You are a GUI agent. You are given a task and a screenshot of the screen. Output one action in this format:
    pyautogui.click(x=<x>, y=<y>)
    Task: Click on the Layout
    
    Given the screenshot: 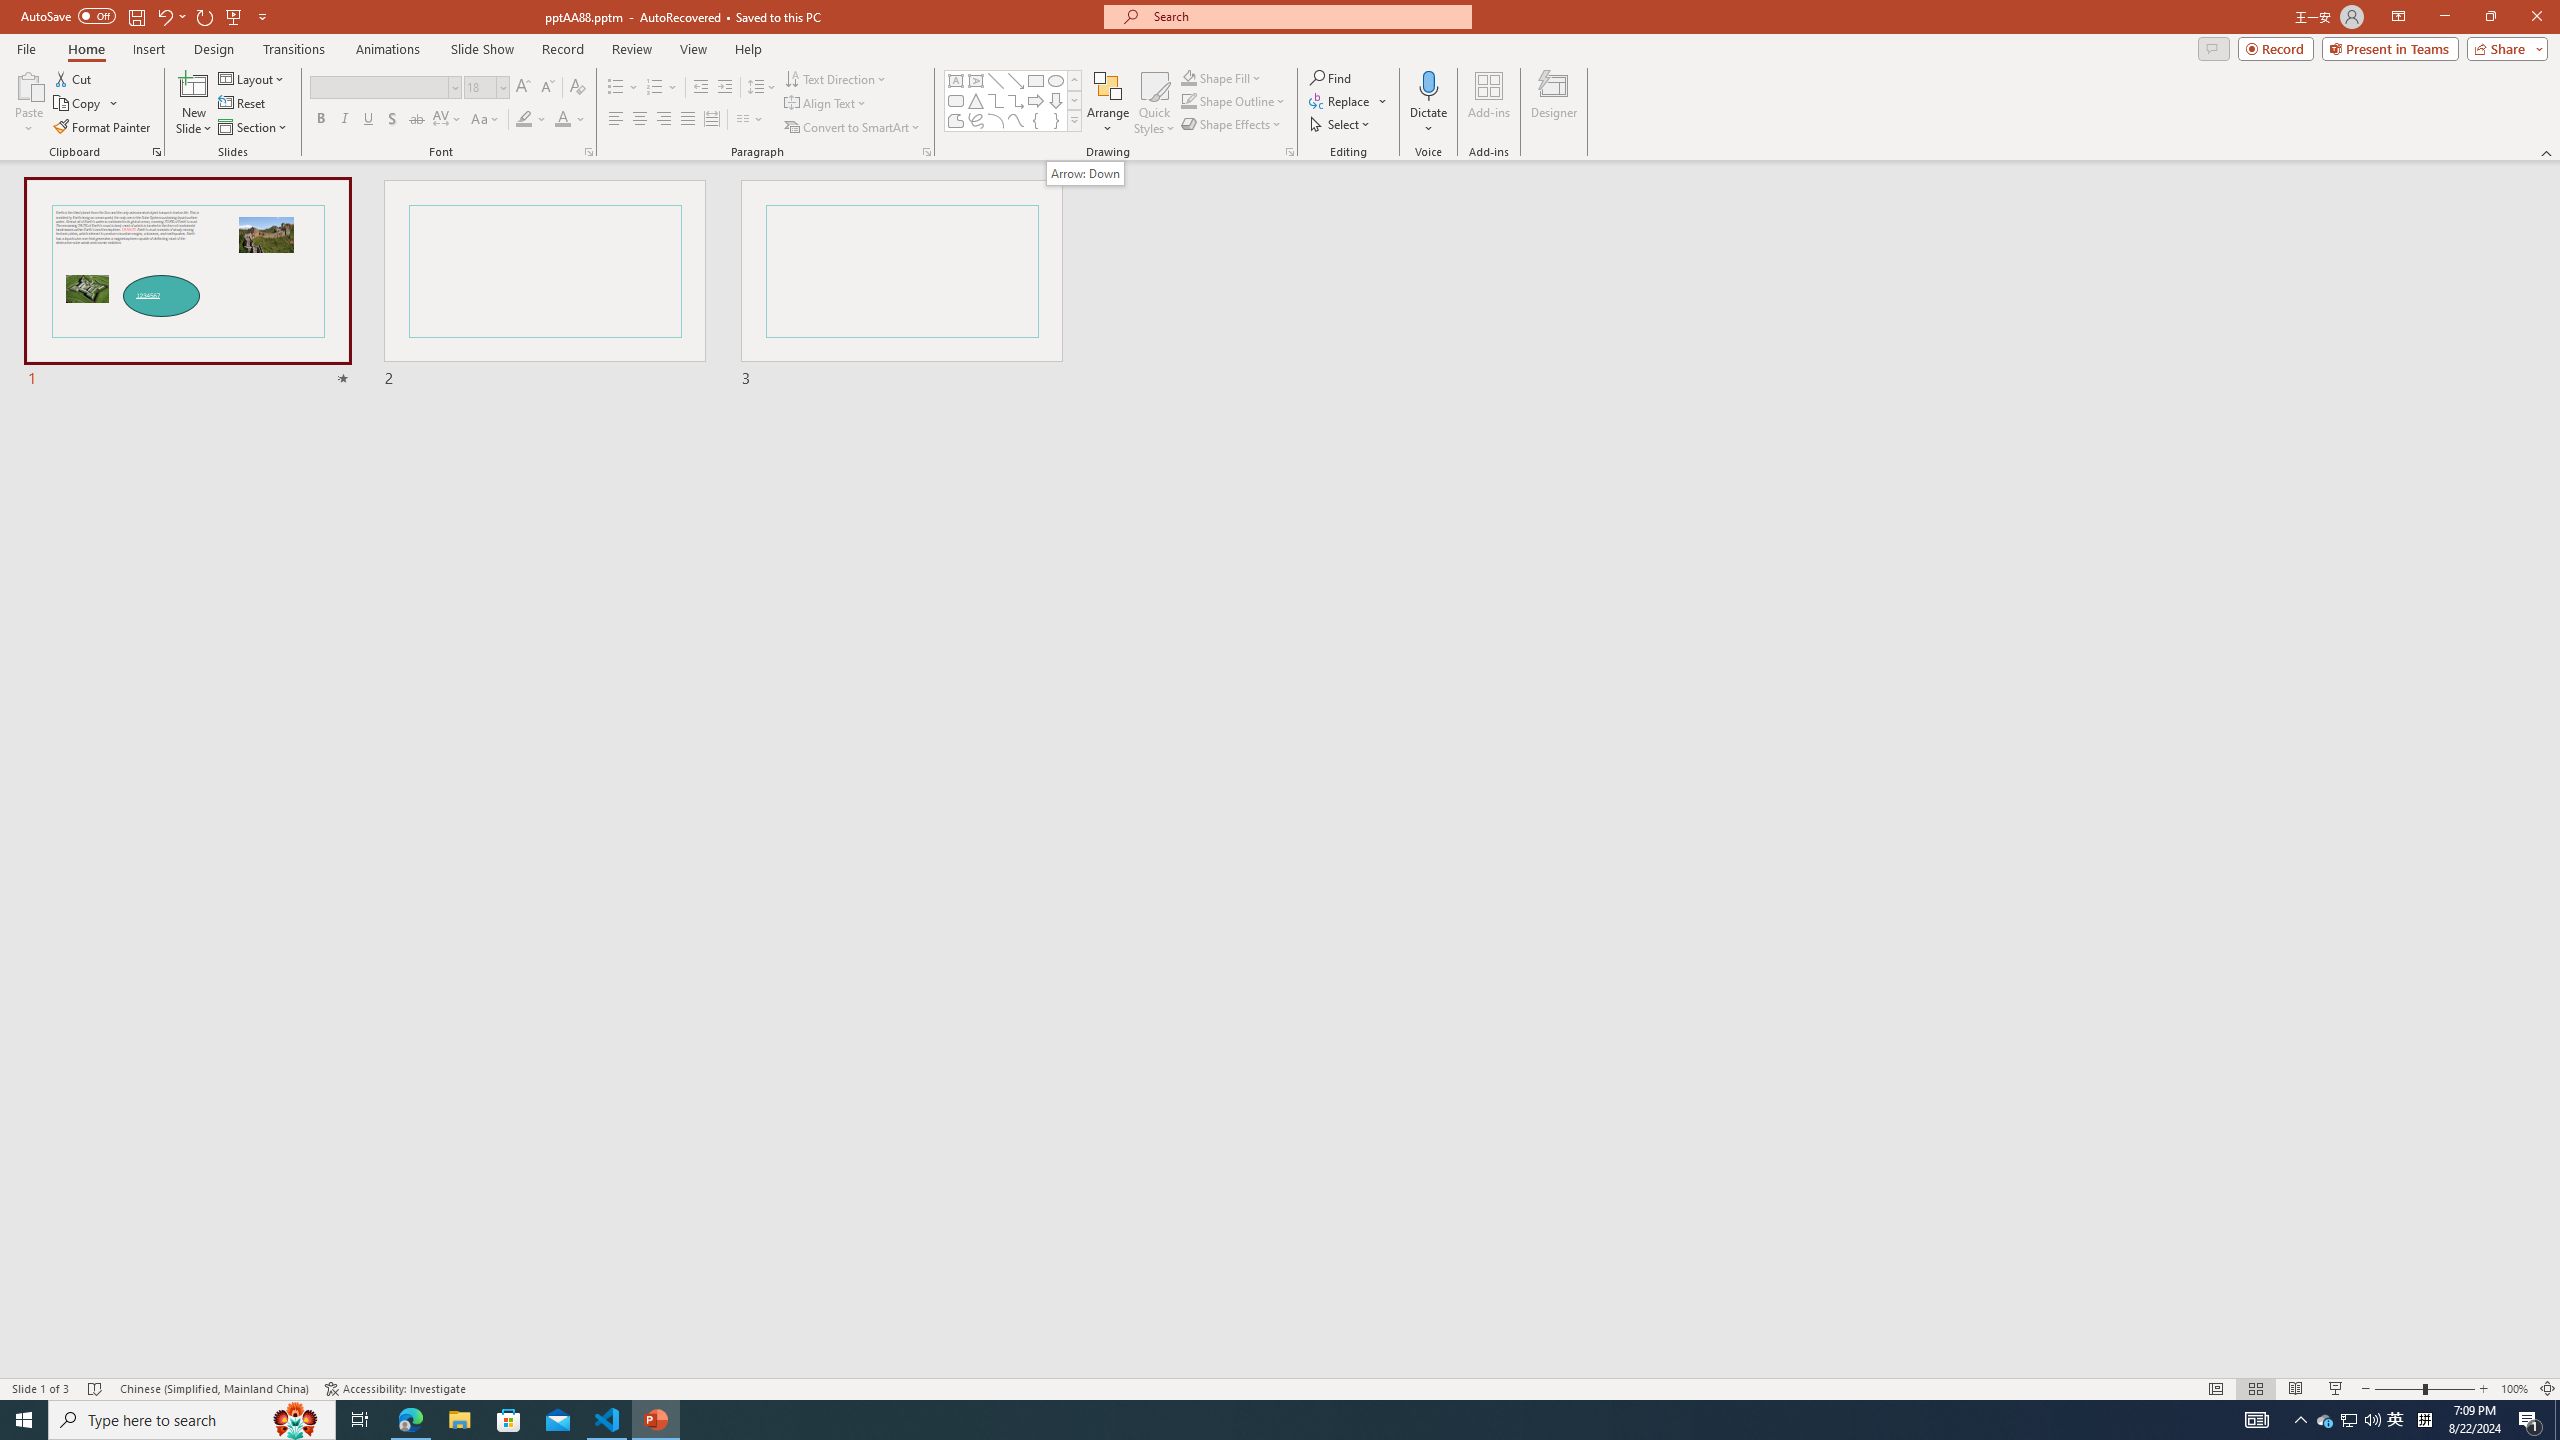 What is the action you would take?
    pyautogui.click(x=253, y=78)
    